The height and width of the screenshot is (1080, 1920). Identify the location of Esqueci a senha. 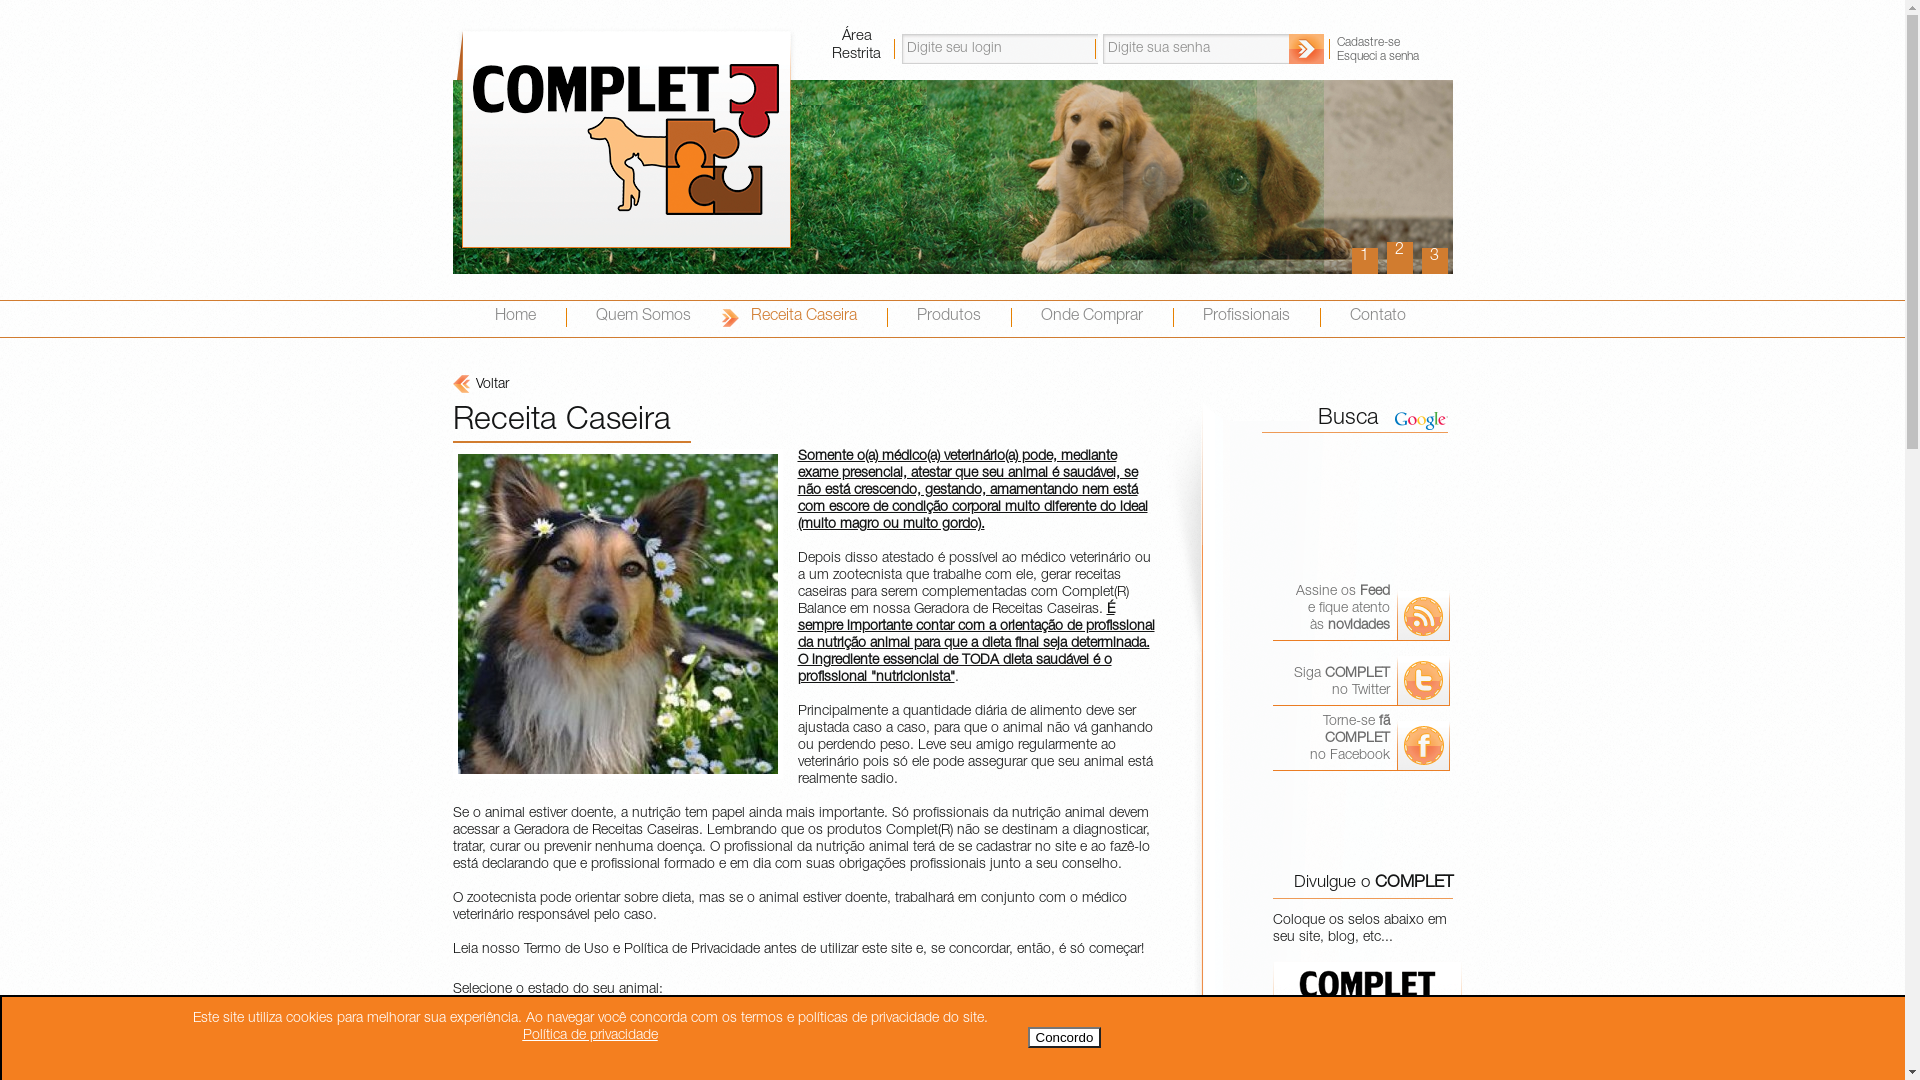
(1394, 57).